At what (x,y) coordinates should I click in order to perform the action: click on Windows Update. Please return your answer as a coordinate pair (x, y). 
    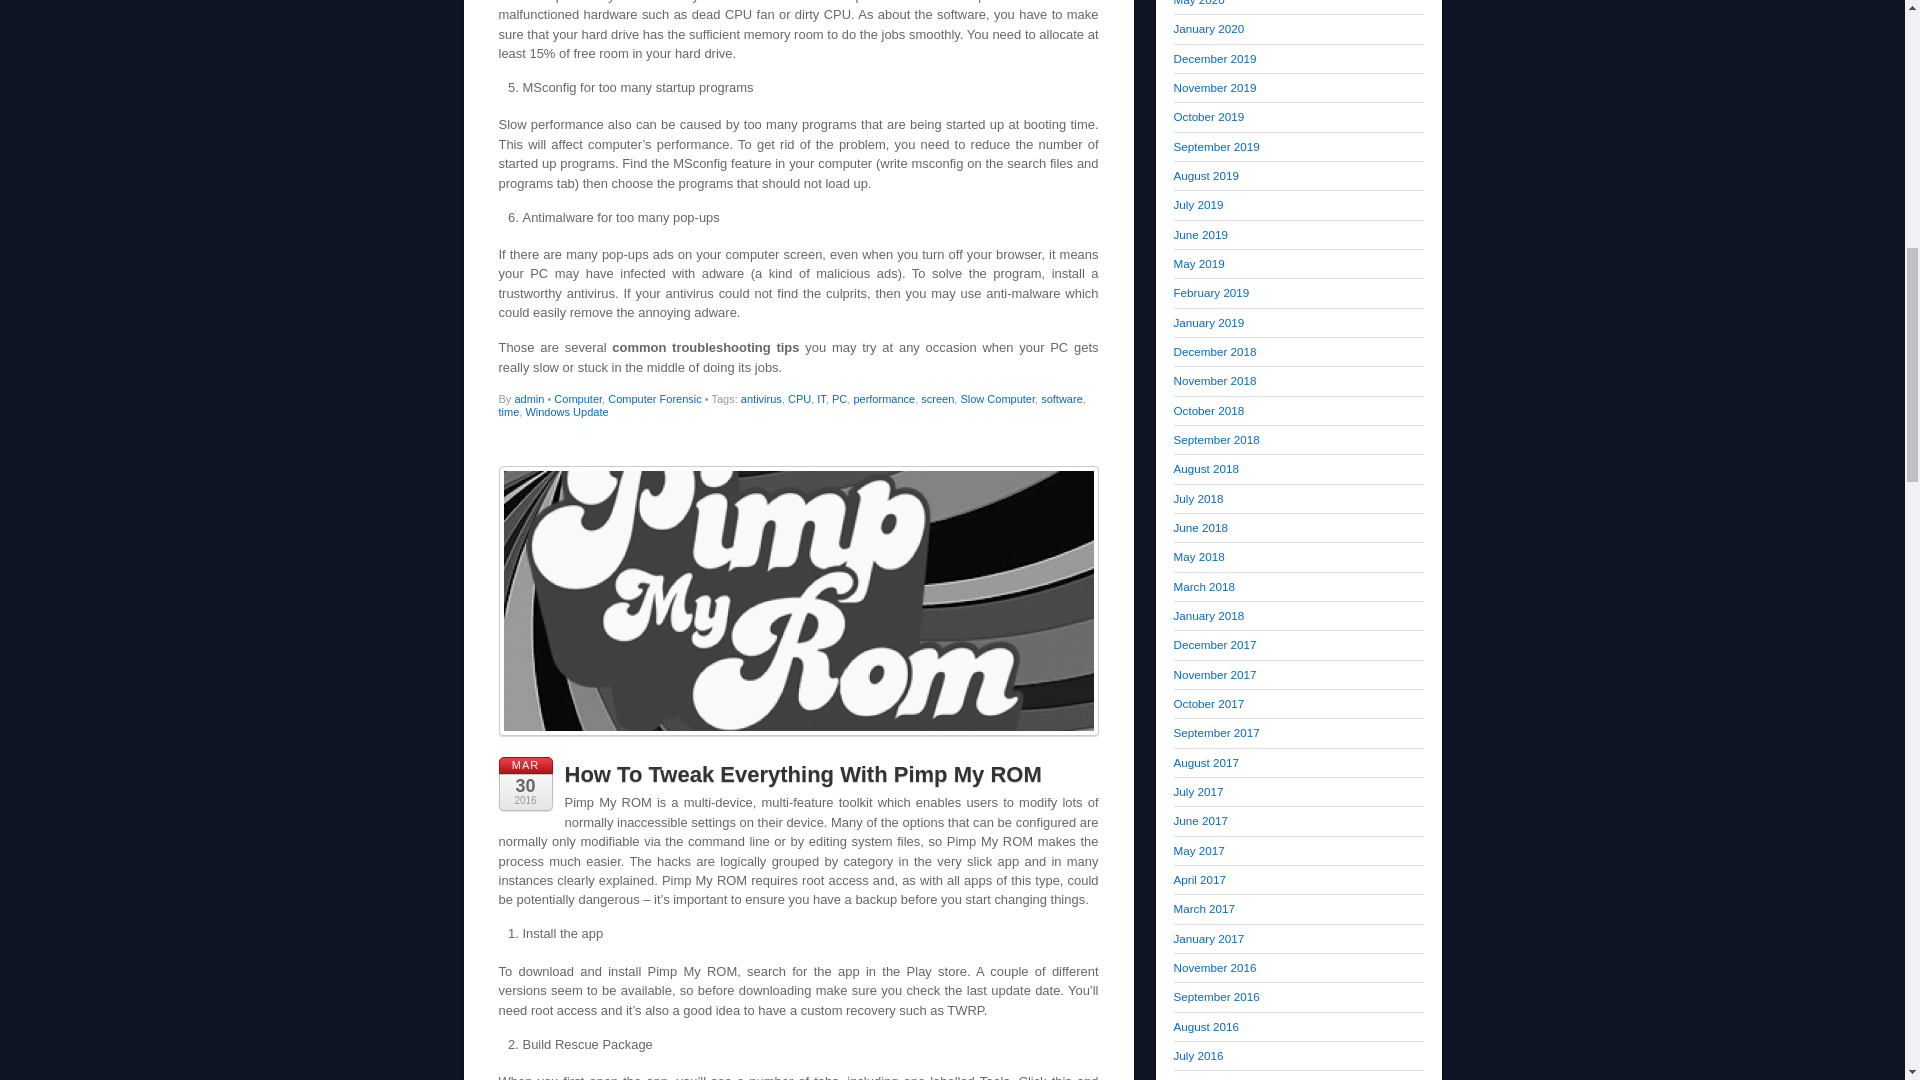
    Looking at the image, I should click on (566, 412).